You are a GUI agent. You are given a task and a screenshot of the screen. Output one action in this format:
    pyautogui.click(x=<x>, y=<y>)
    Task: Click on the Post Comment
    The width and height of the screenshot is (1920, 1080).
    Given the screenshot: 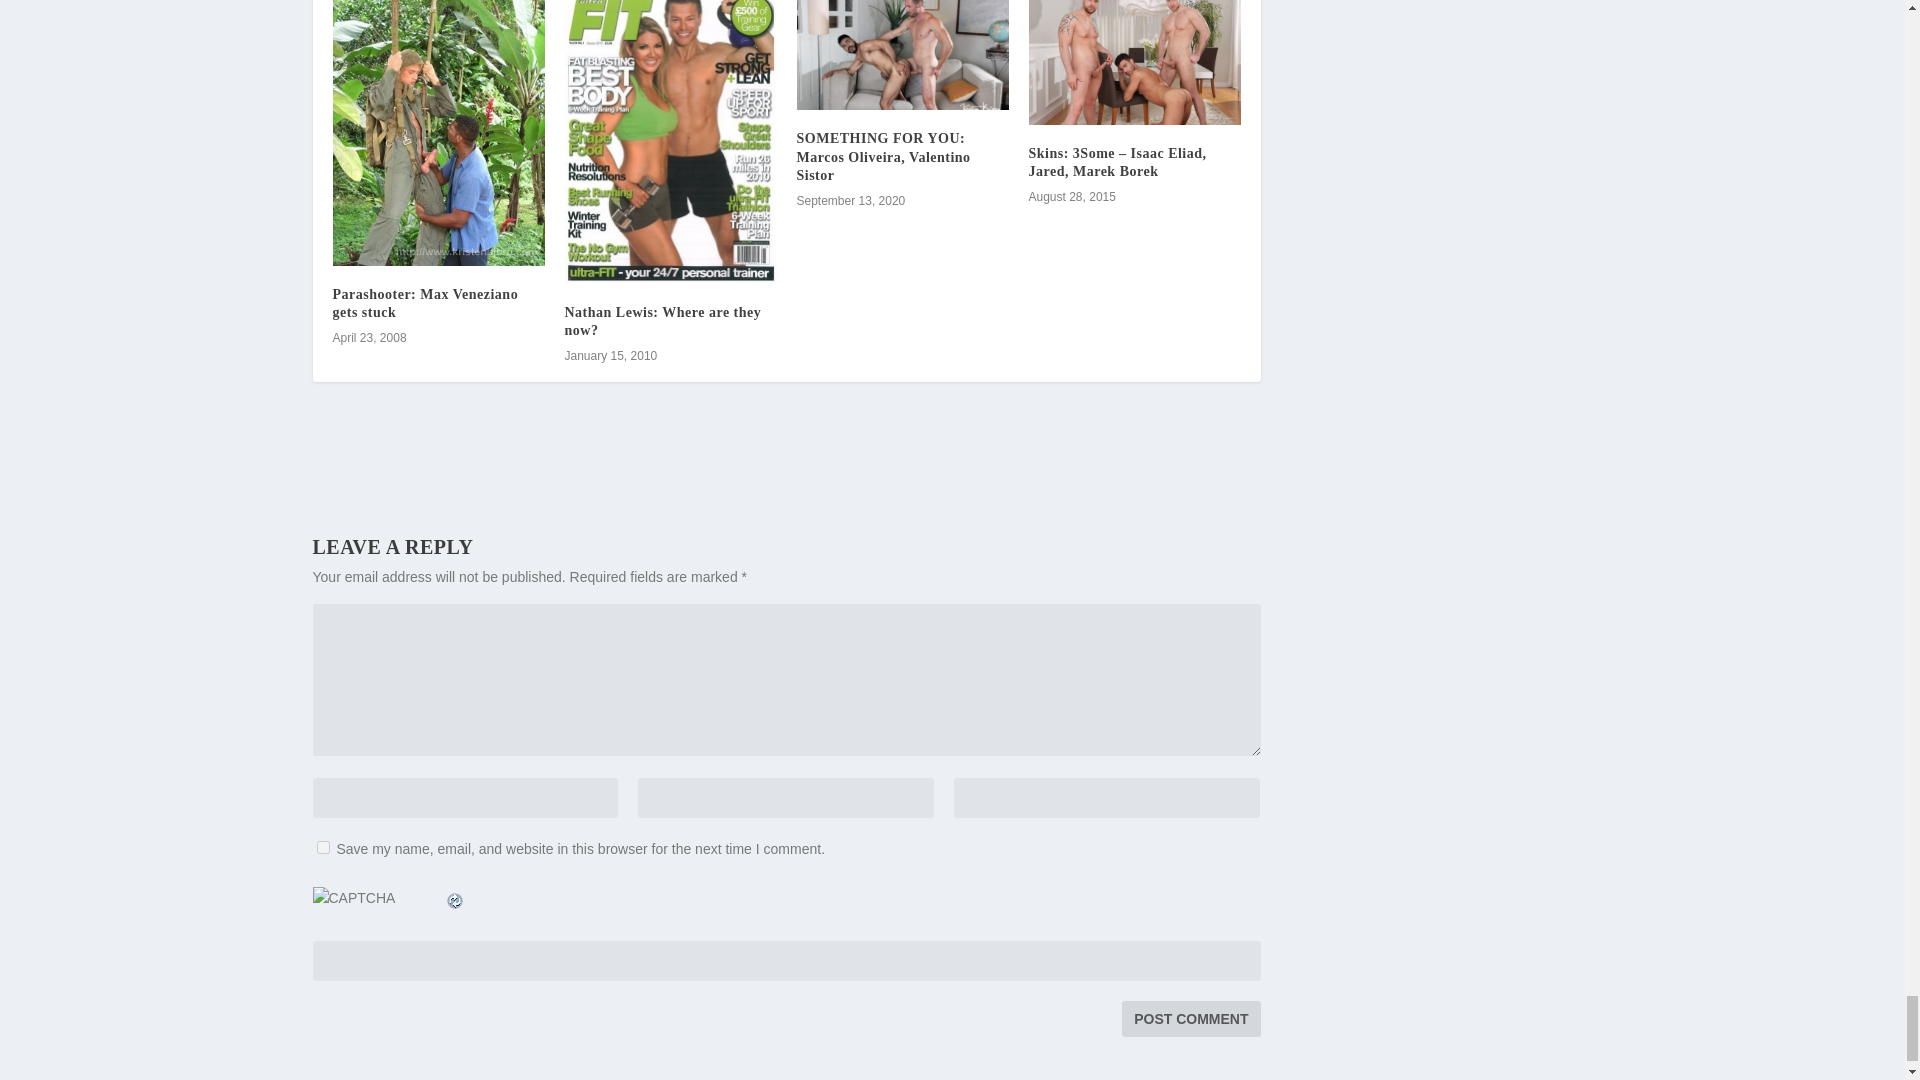 What is the action you would take?
    pyautogui.click(x=1190, y=1018)
    